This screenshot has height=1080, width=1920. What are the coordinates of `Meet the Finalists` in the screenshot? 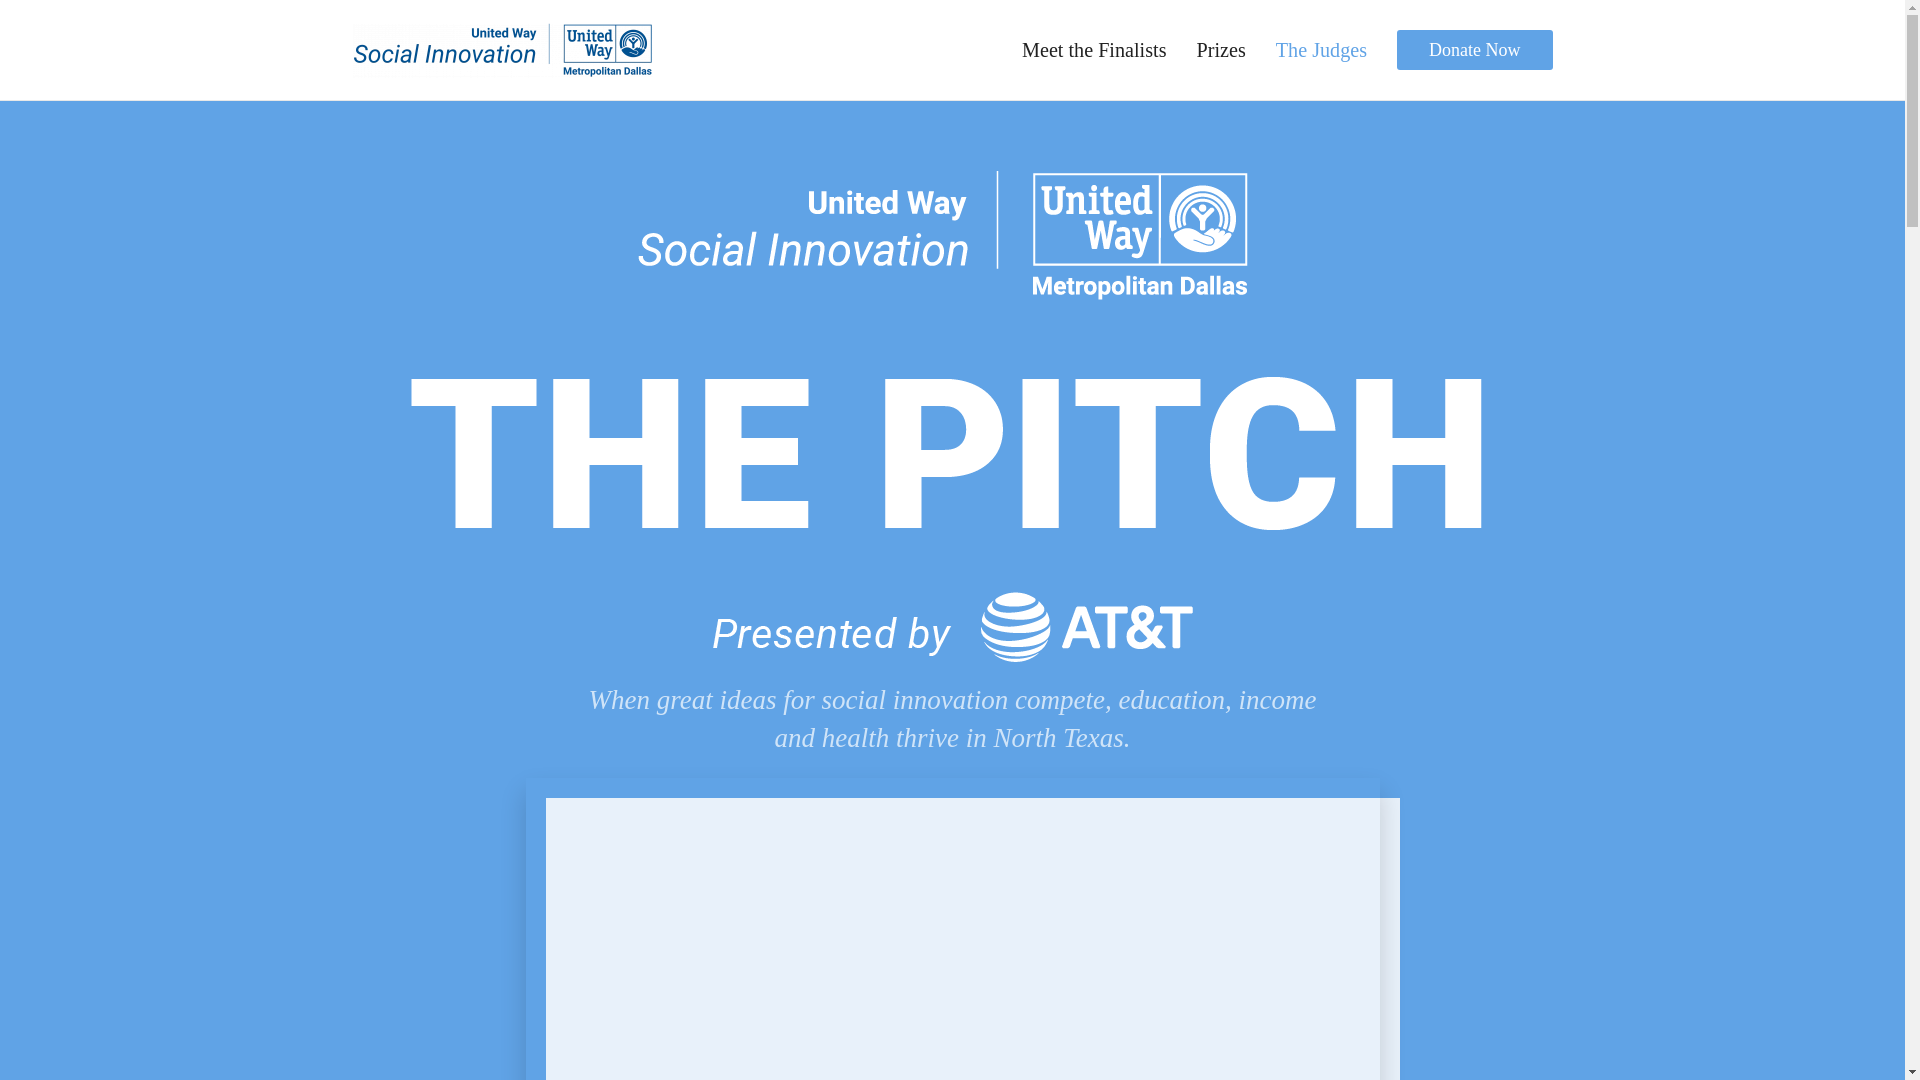 It's located at (1093, 50).